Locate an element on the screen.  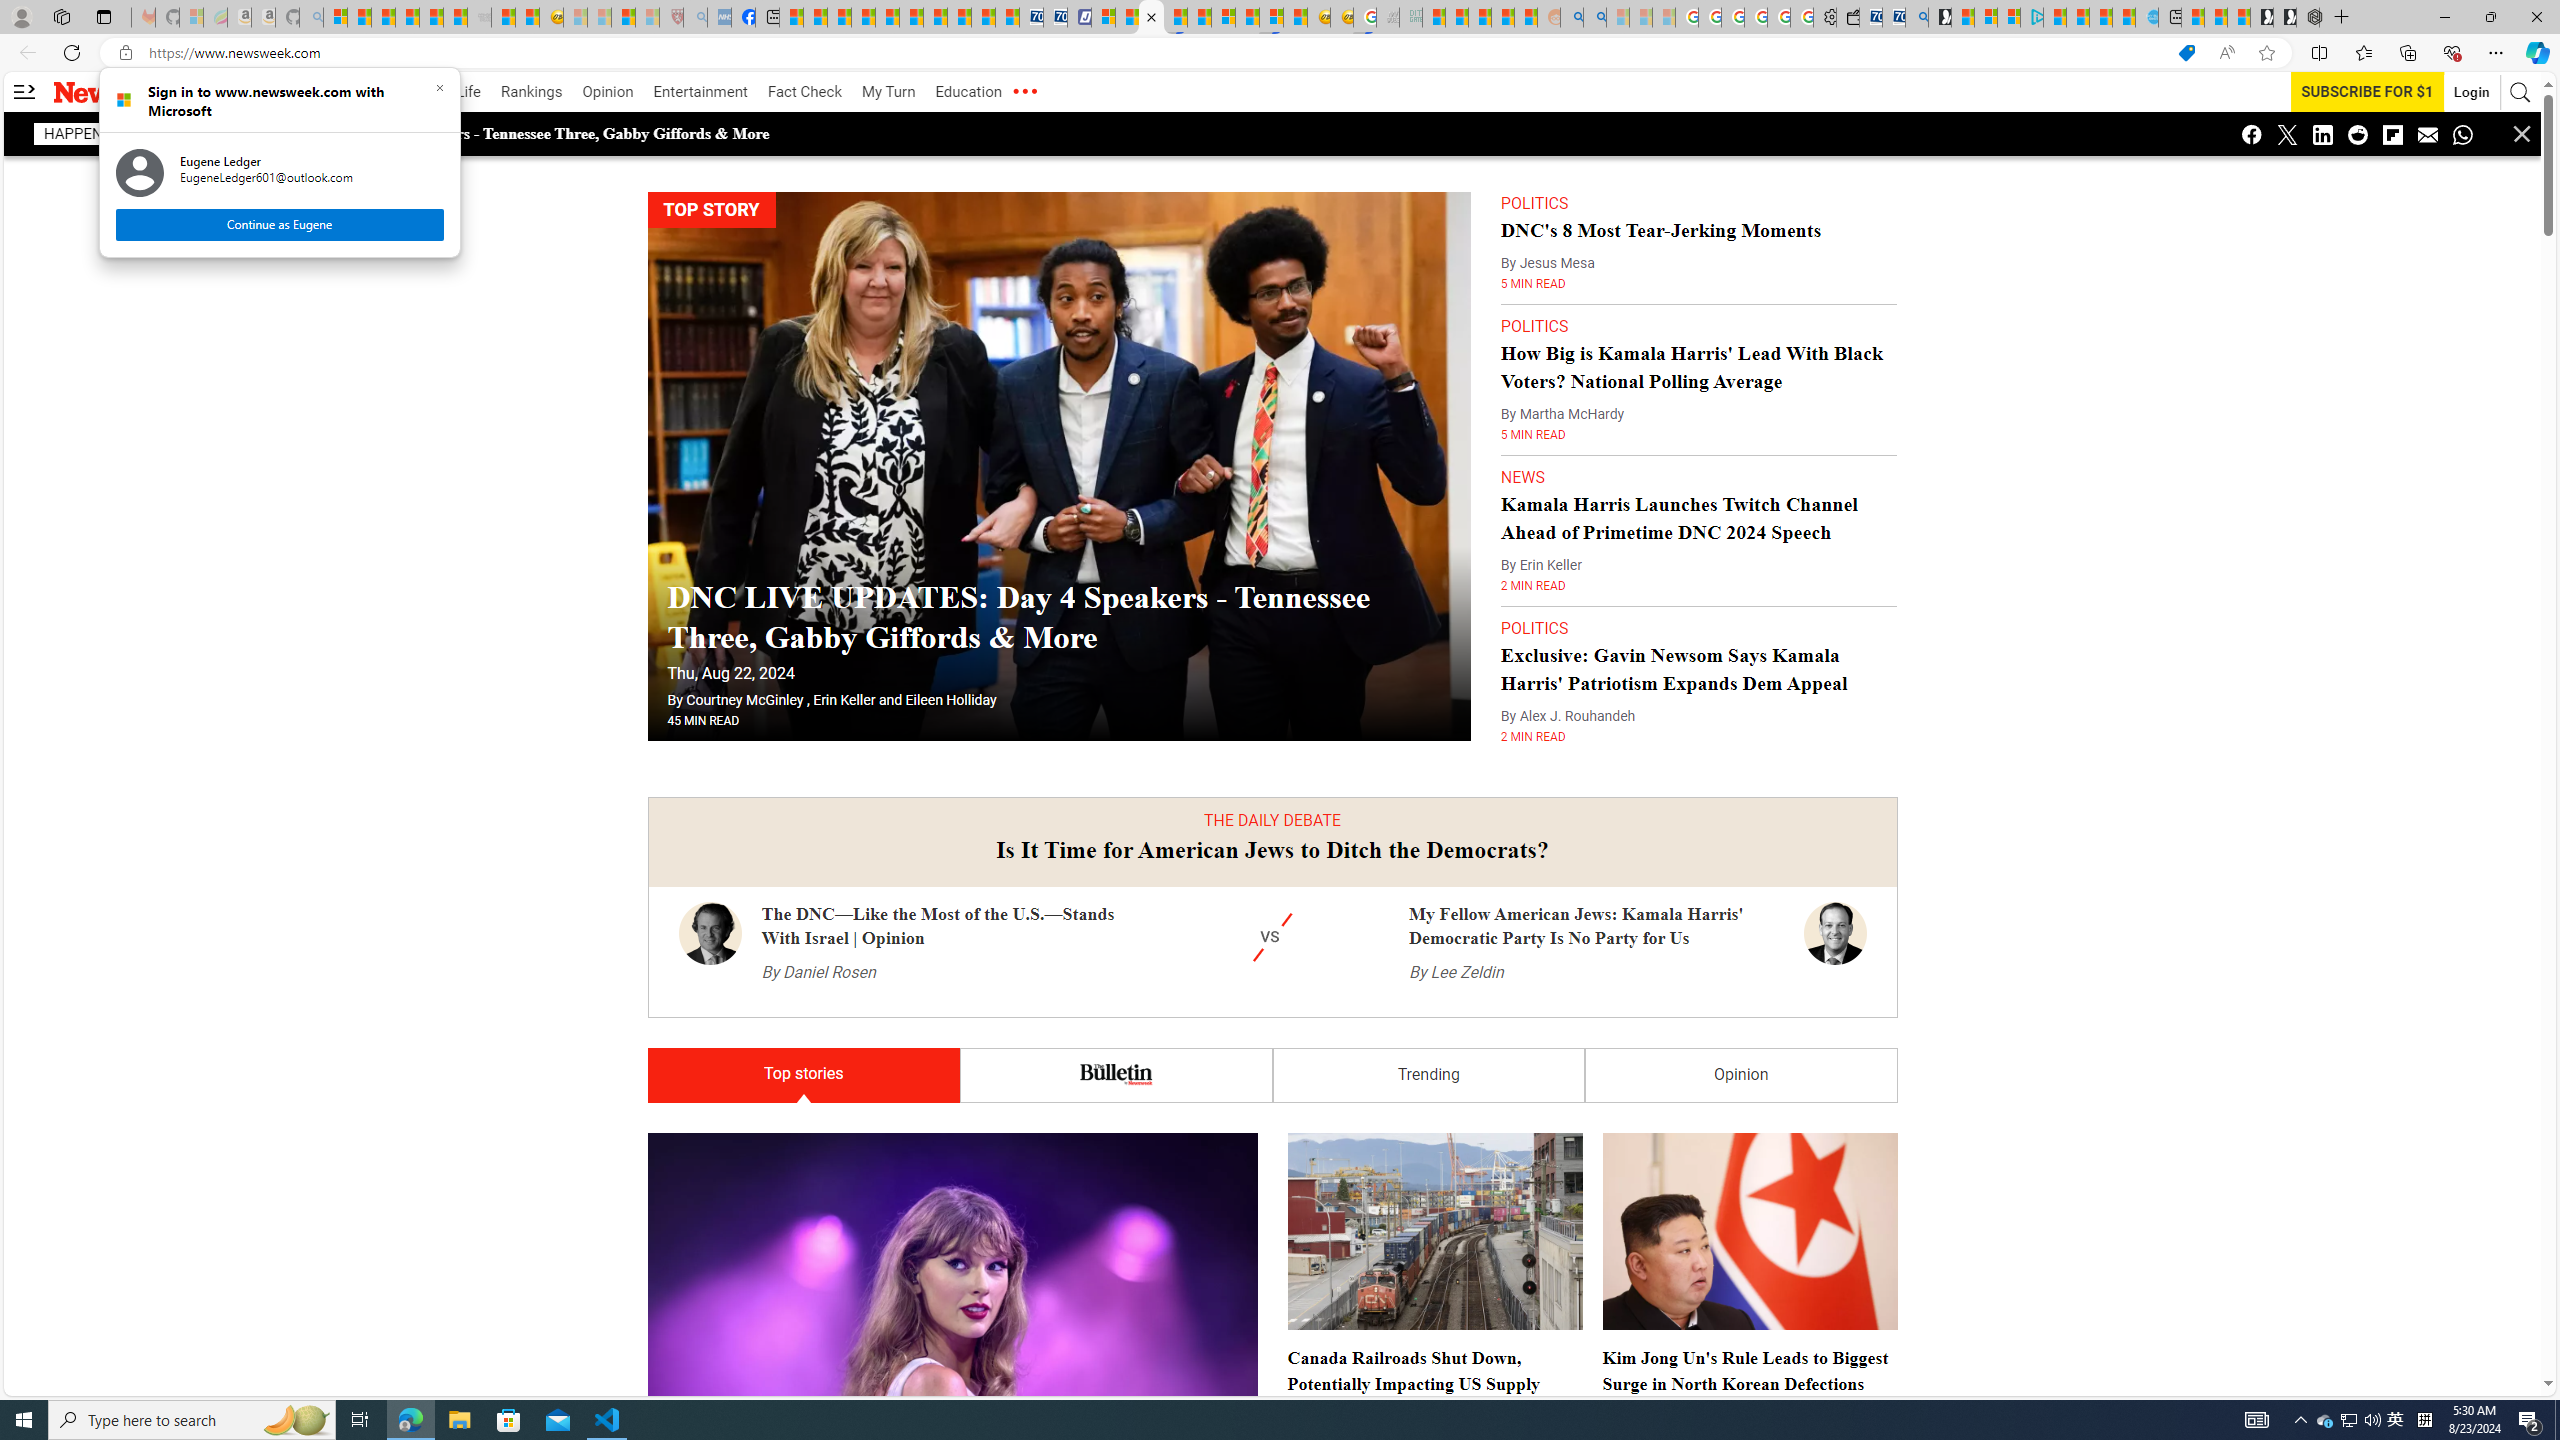
AutomationID: side-arrow is located at coordinates (24, 92).